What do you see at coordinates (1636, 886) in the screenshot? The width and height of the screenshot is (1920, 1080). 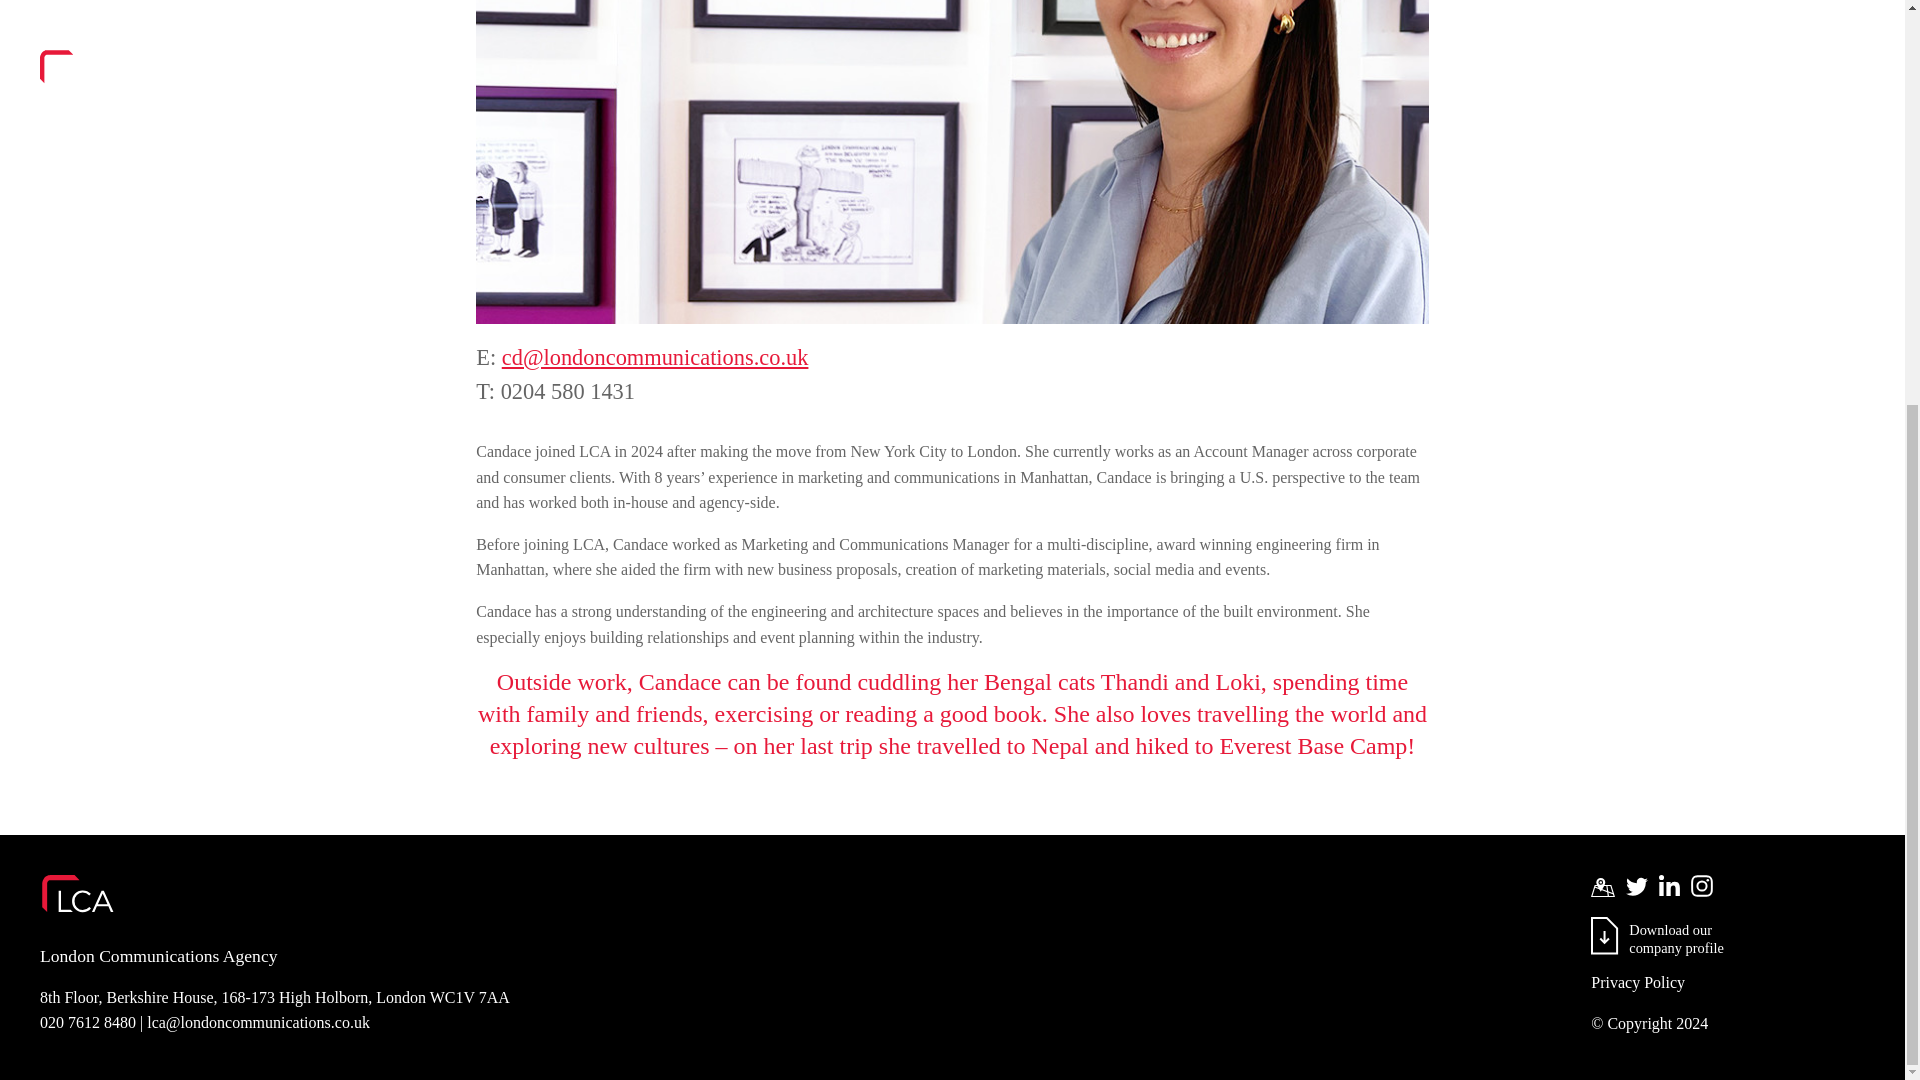 I see `Twitter` at bounding box center [1636, 886].